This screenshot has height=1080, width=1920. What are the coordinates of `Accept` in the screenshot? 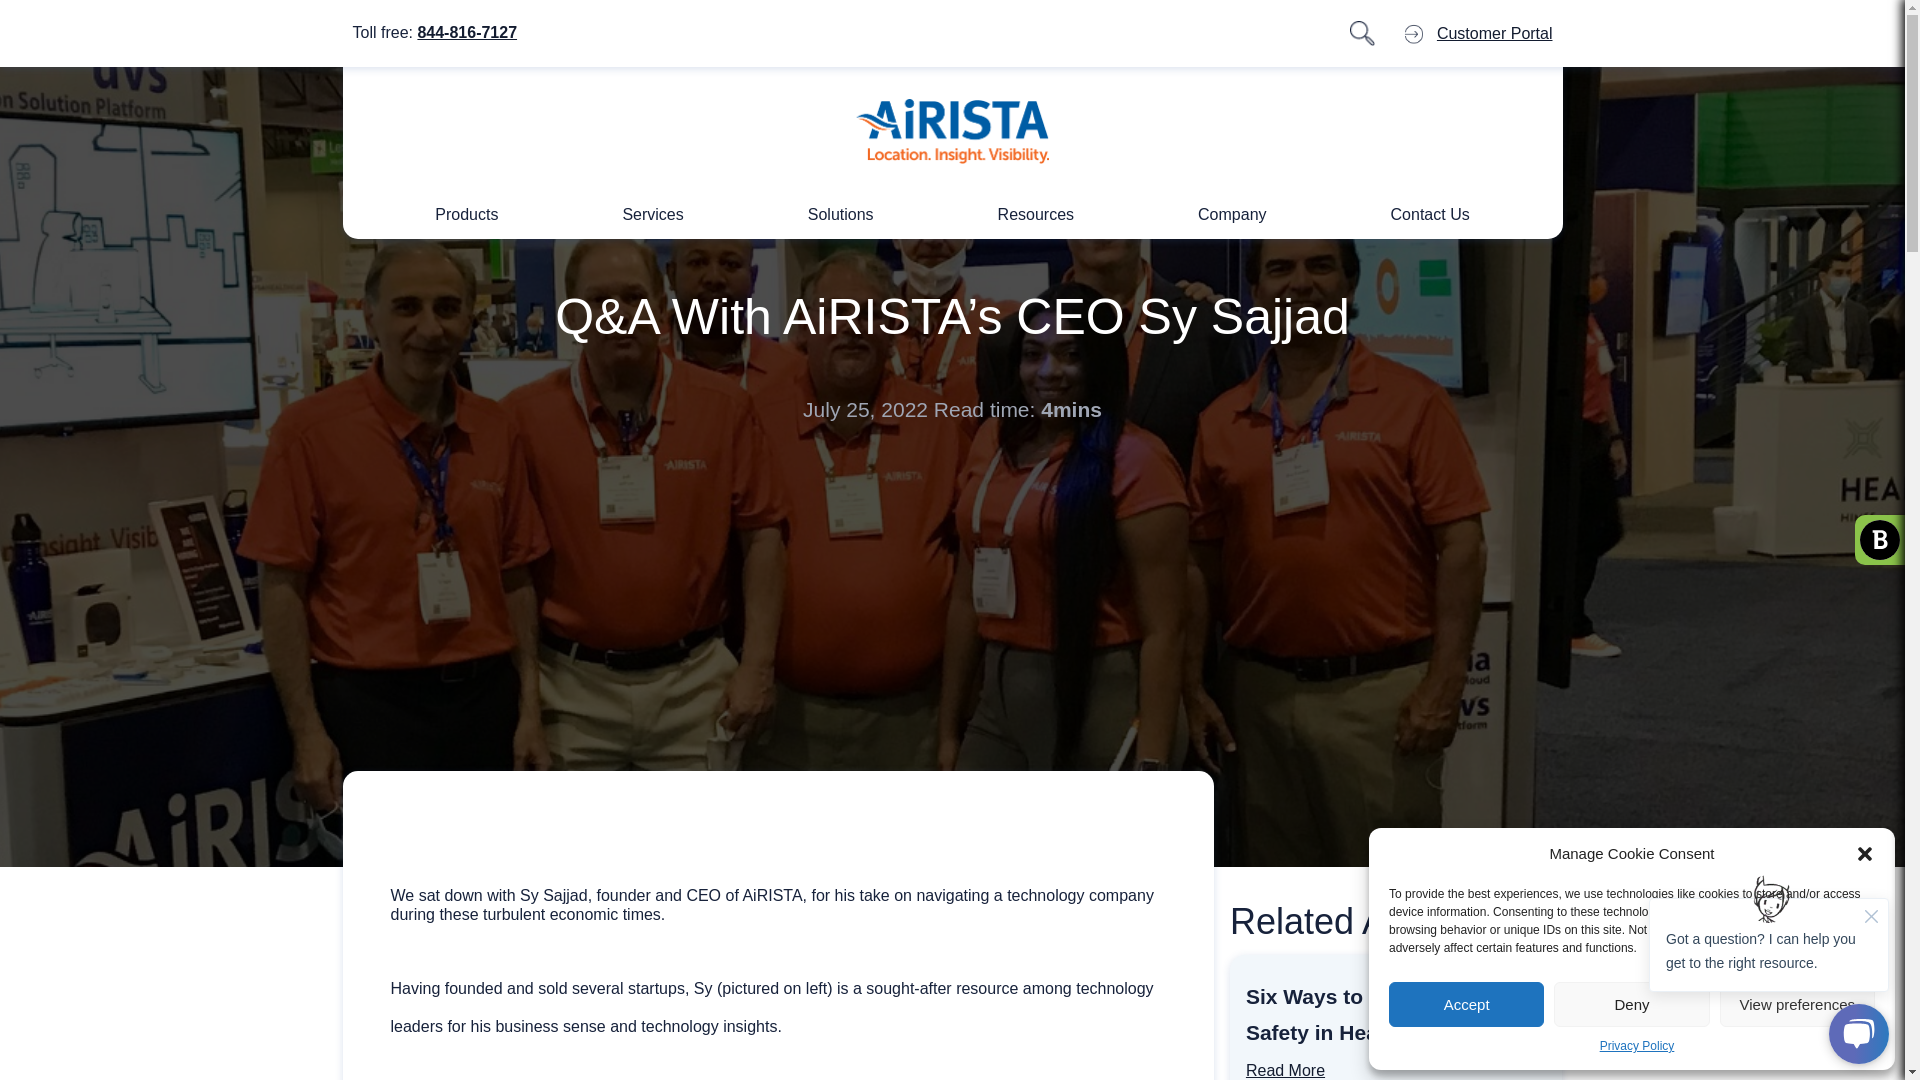 It's located at (1466, 1004).